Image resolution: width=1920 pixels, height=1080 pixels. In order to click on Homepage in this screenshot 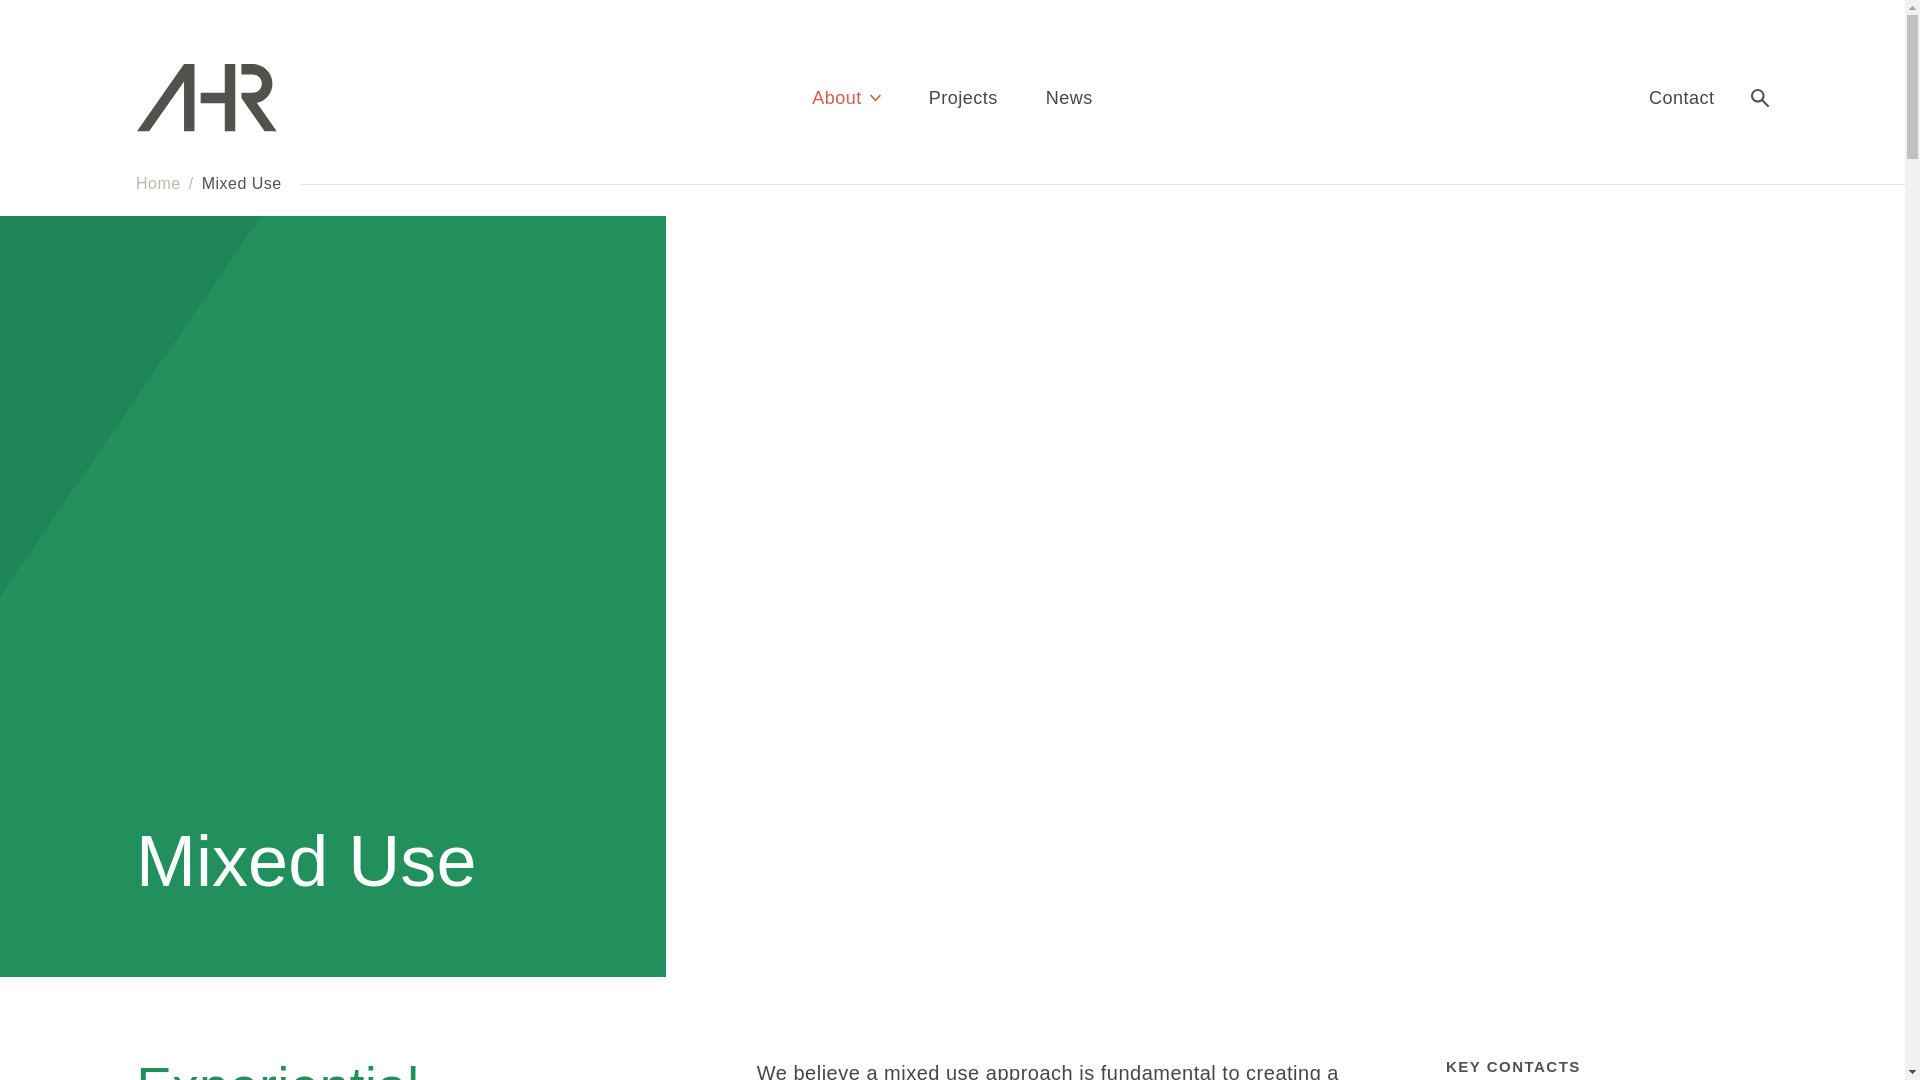, I will do `click(228, 97)`.